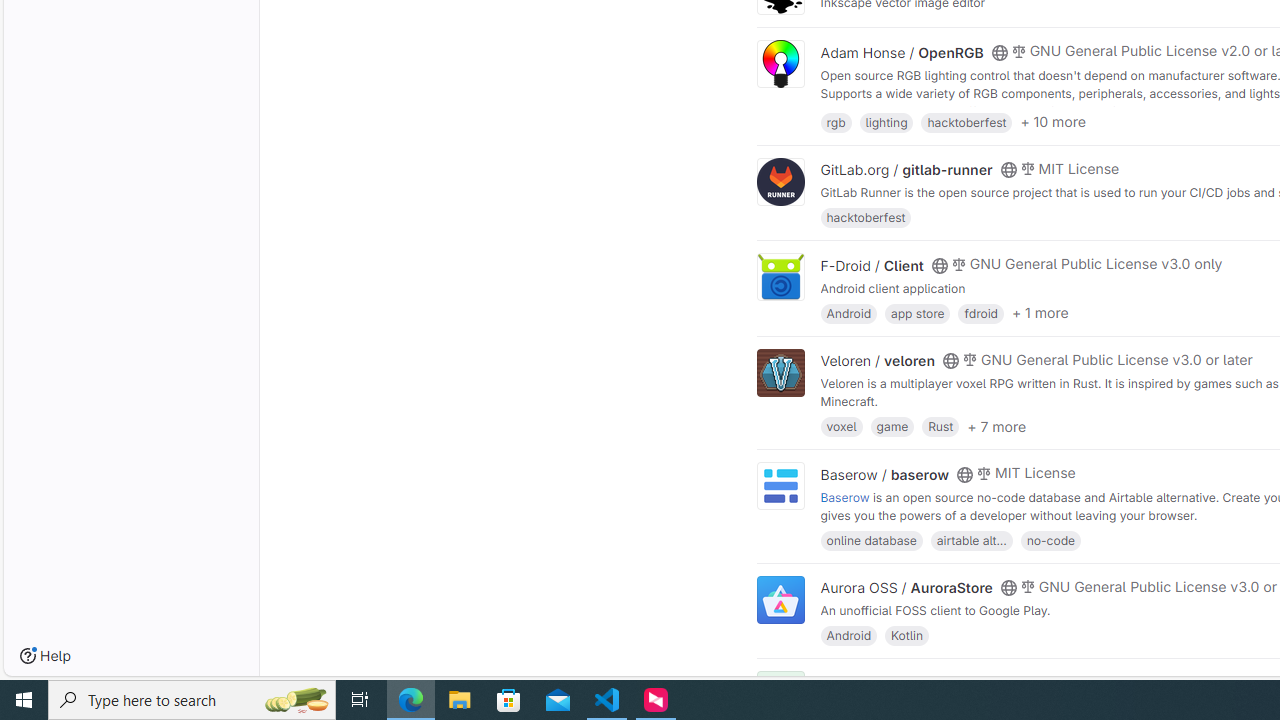 The height and width of the screenshot is (720, 1280). I want to click on rgb, so click(836, 120).